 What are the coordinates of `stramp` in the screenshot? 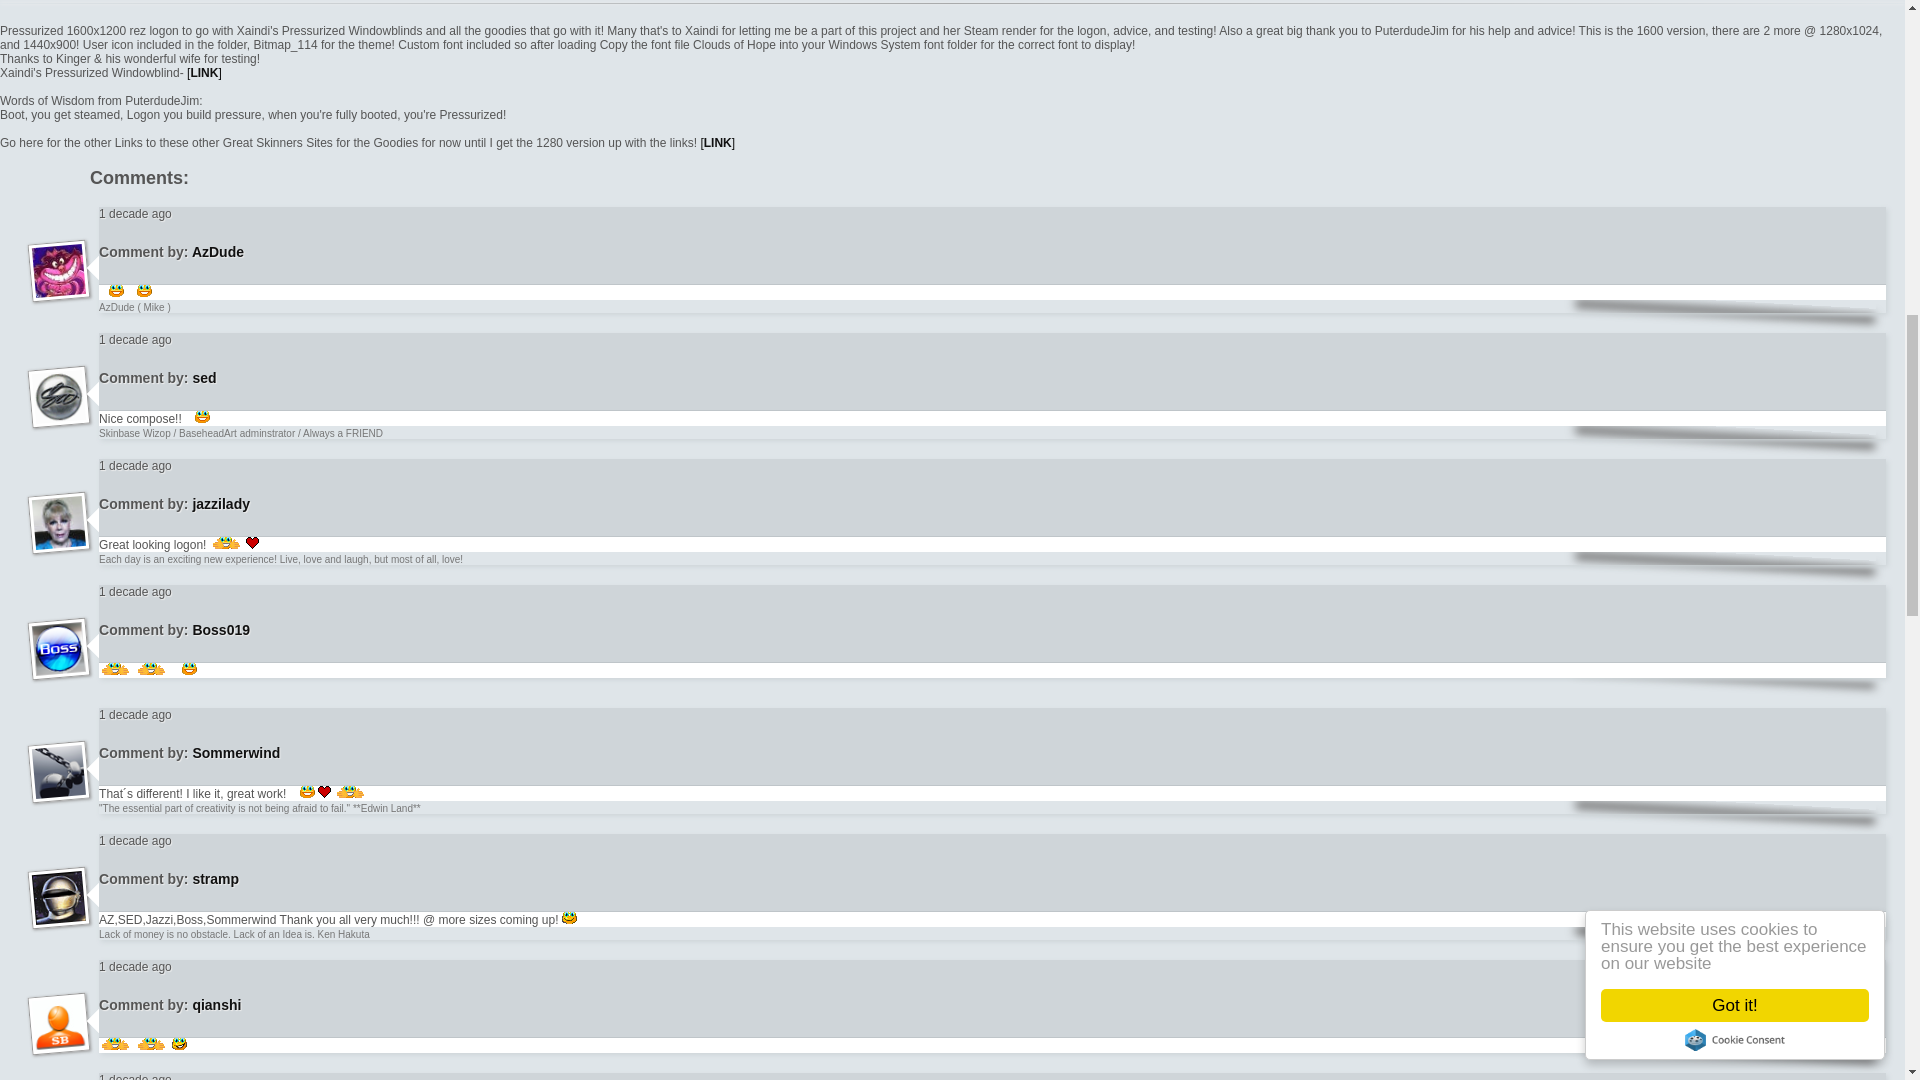 It's located at (215, 878).